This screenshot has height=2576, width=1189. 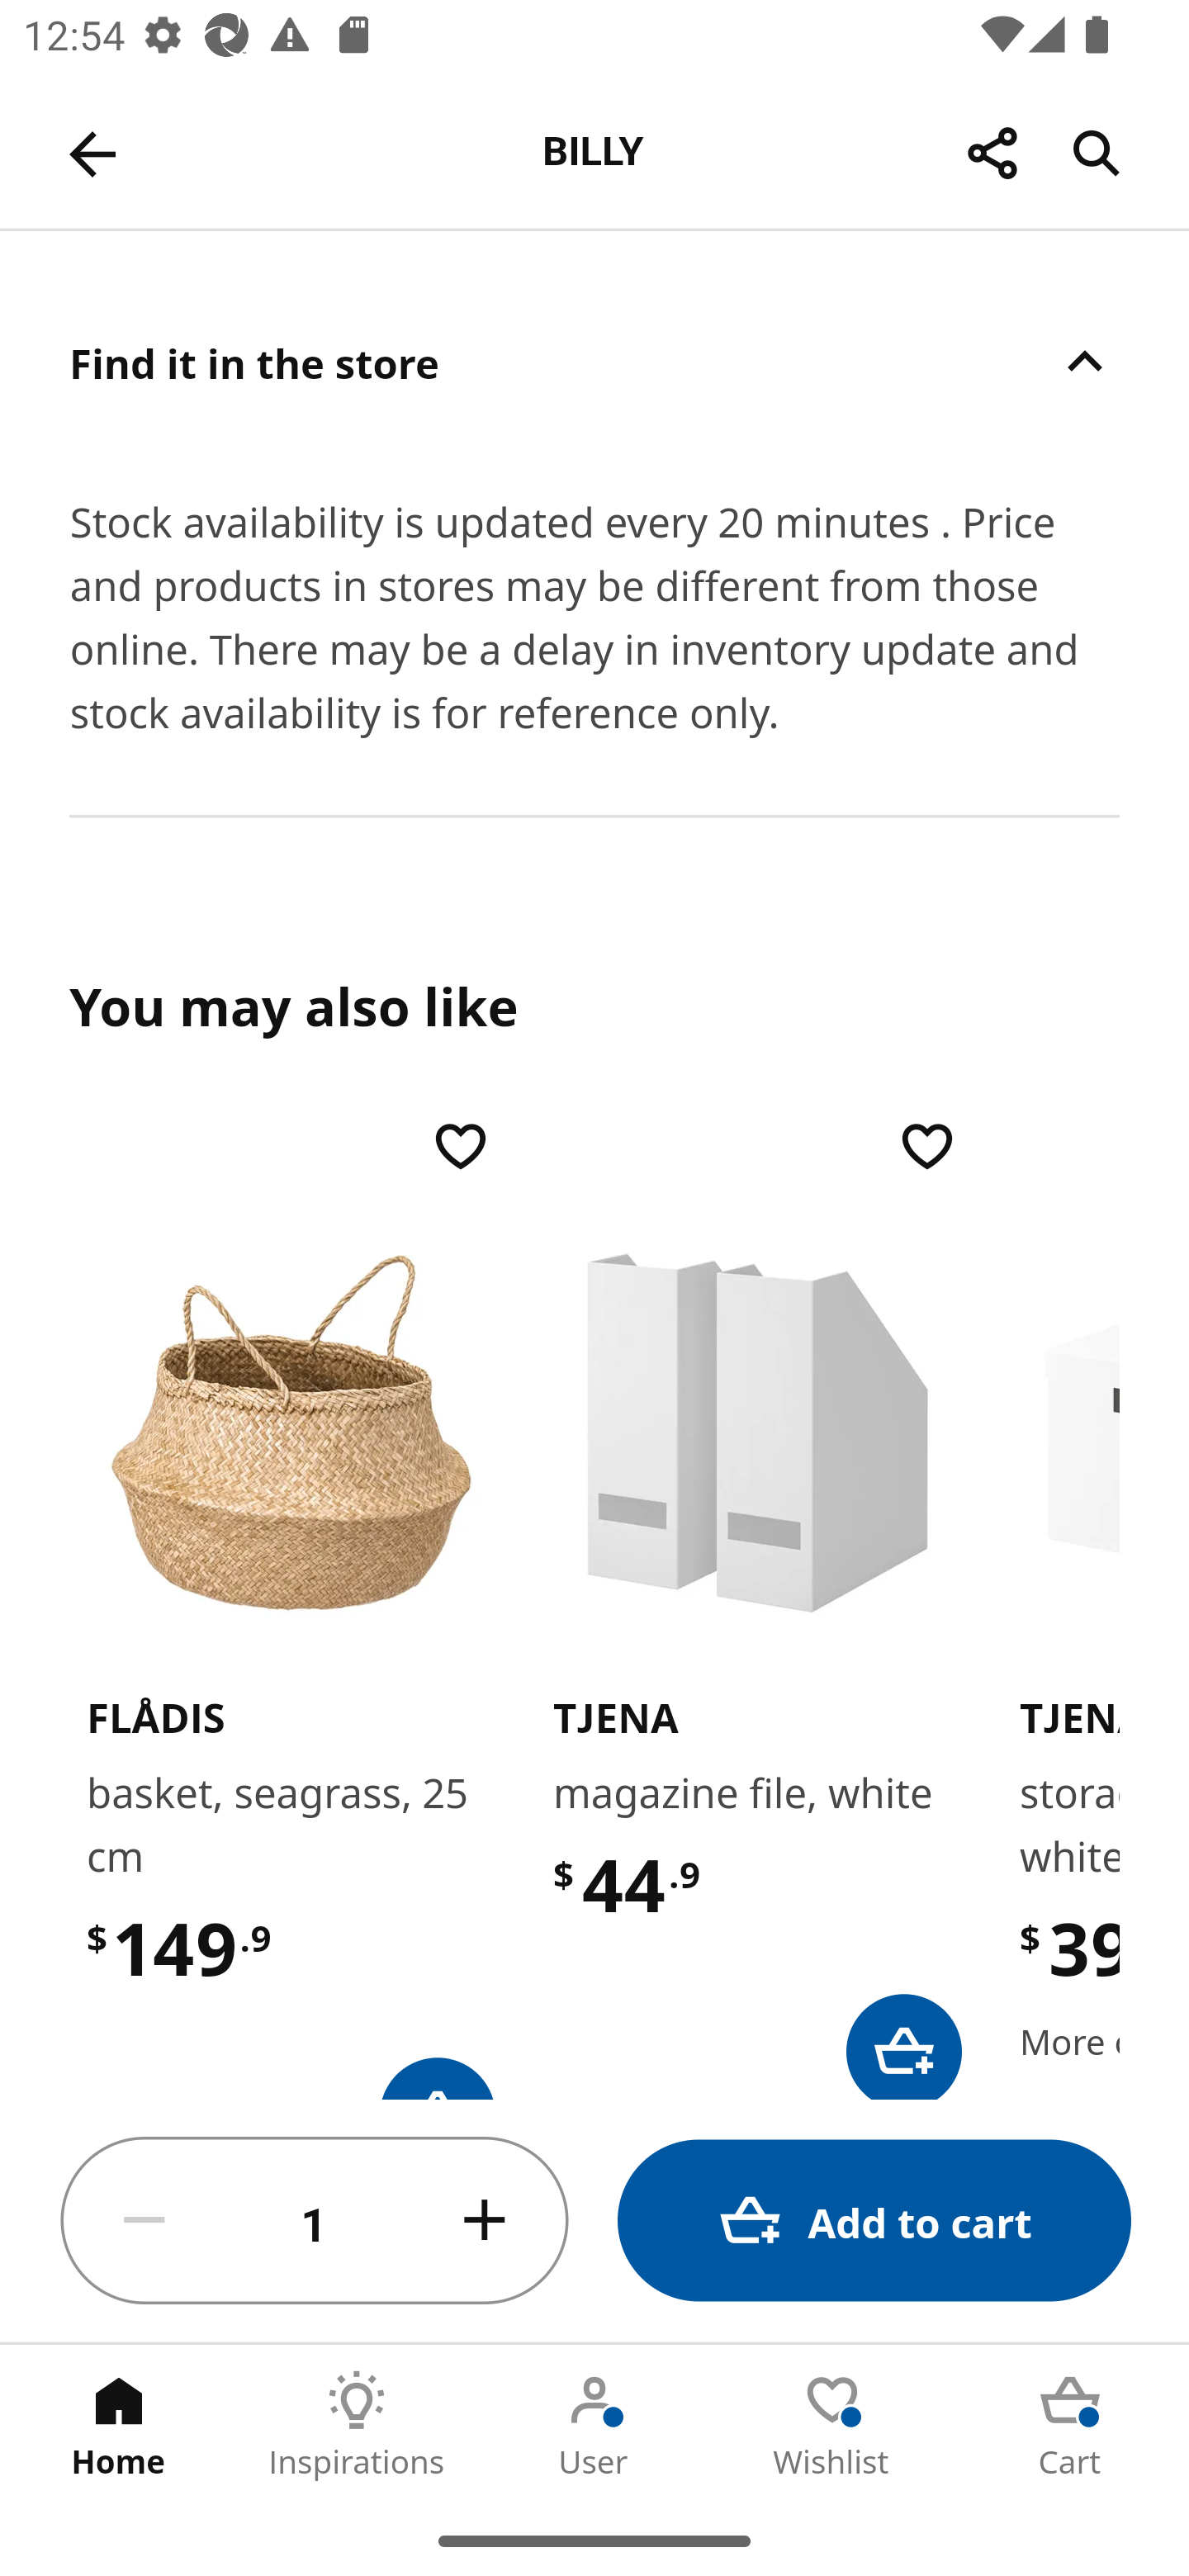 I want to click on Wishlist
Tab 4 of 5, so click(x=832, y=2425).